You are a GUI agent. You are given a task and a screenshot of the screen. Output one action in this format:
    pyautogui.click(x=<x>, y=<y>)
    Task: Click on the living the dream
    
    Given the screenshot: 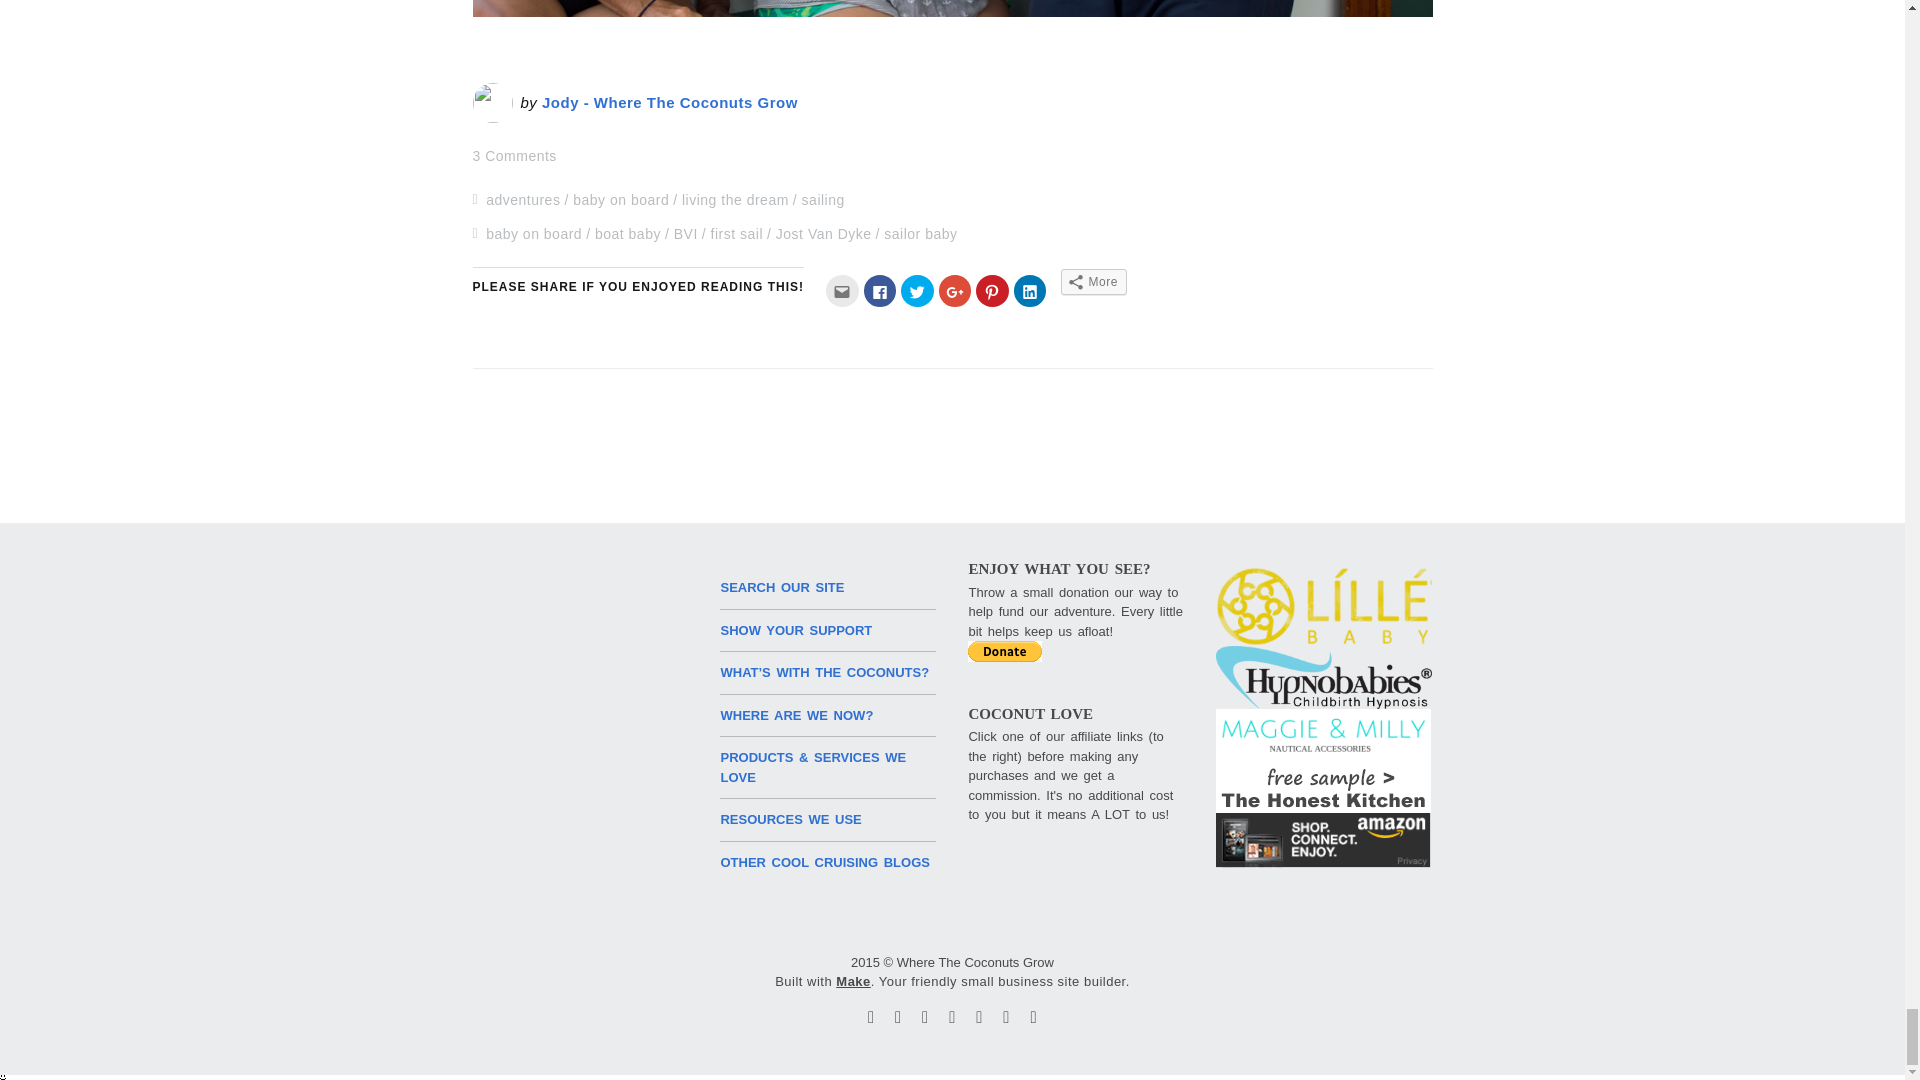 What is the action you would take?
    pyautogui.click(x=735, y=200)
    